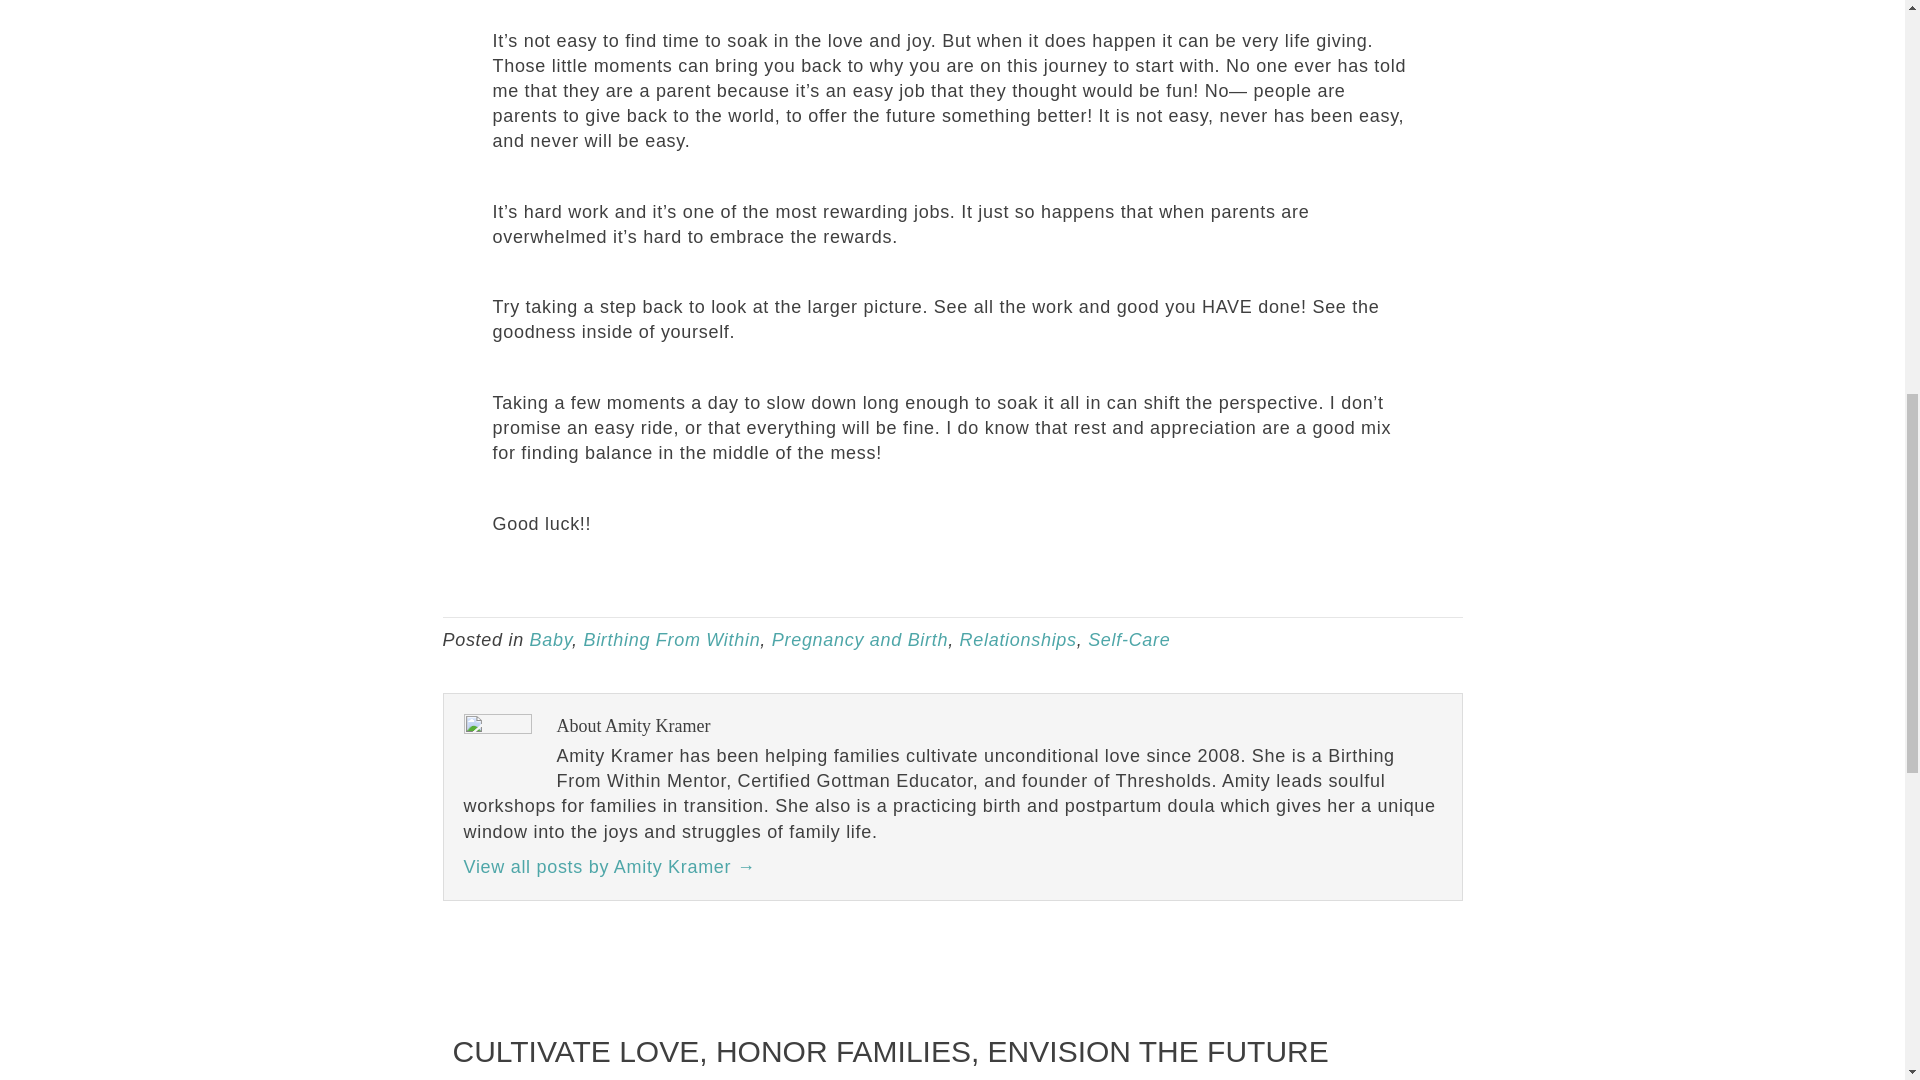 The height and width of the screenshot is (1080, 1920). What do you see at coordinates (860, 640) in the screenshot?
I see `Pregnancy and Birth` at bounding box center [860, 640].